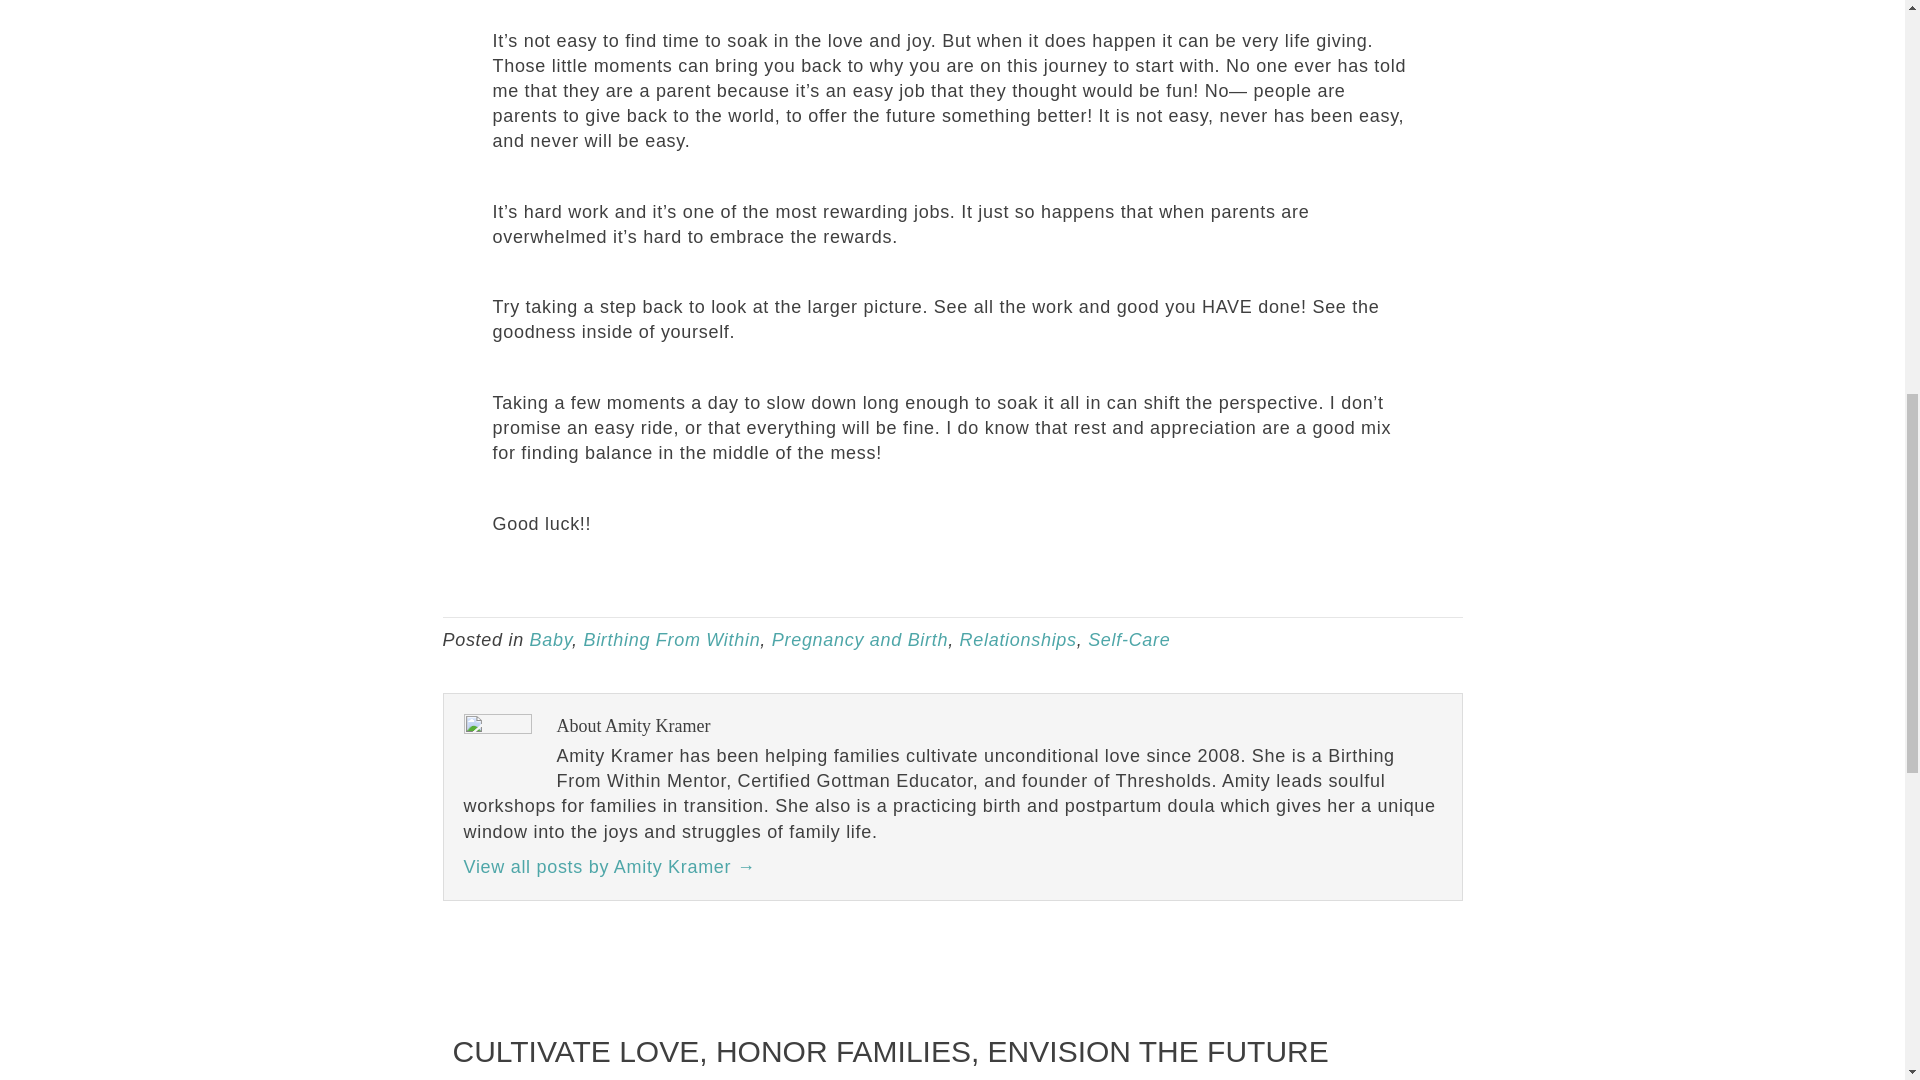 The height and width of the screenshot is (1080, 1920). What do you see at coordinates (860, 640) in the screenshot?
I see `Pregnancy and Birth` at bounding box center [860, 640].